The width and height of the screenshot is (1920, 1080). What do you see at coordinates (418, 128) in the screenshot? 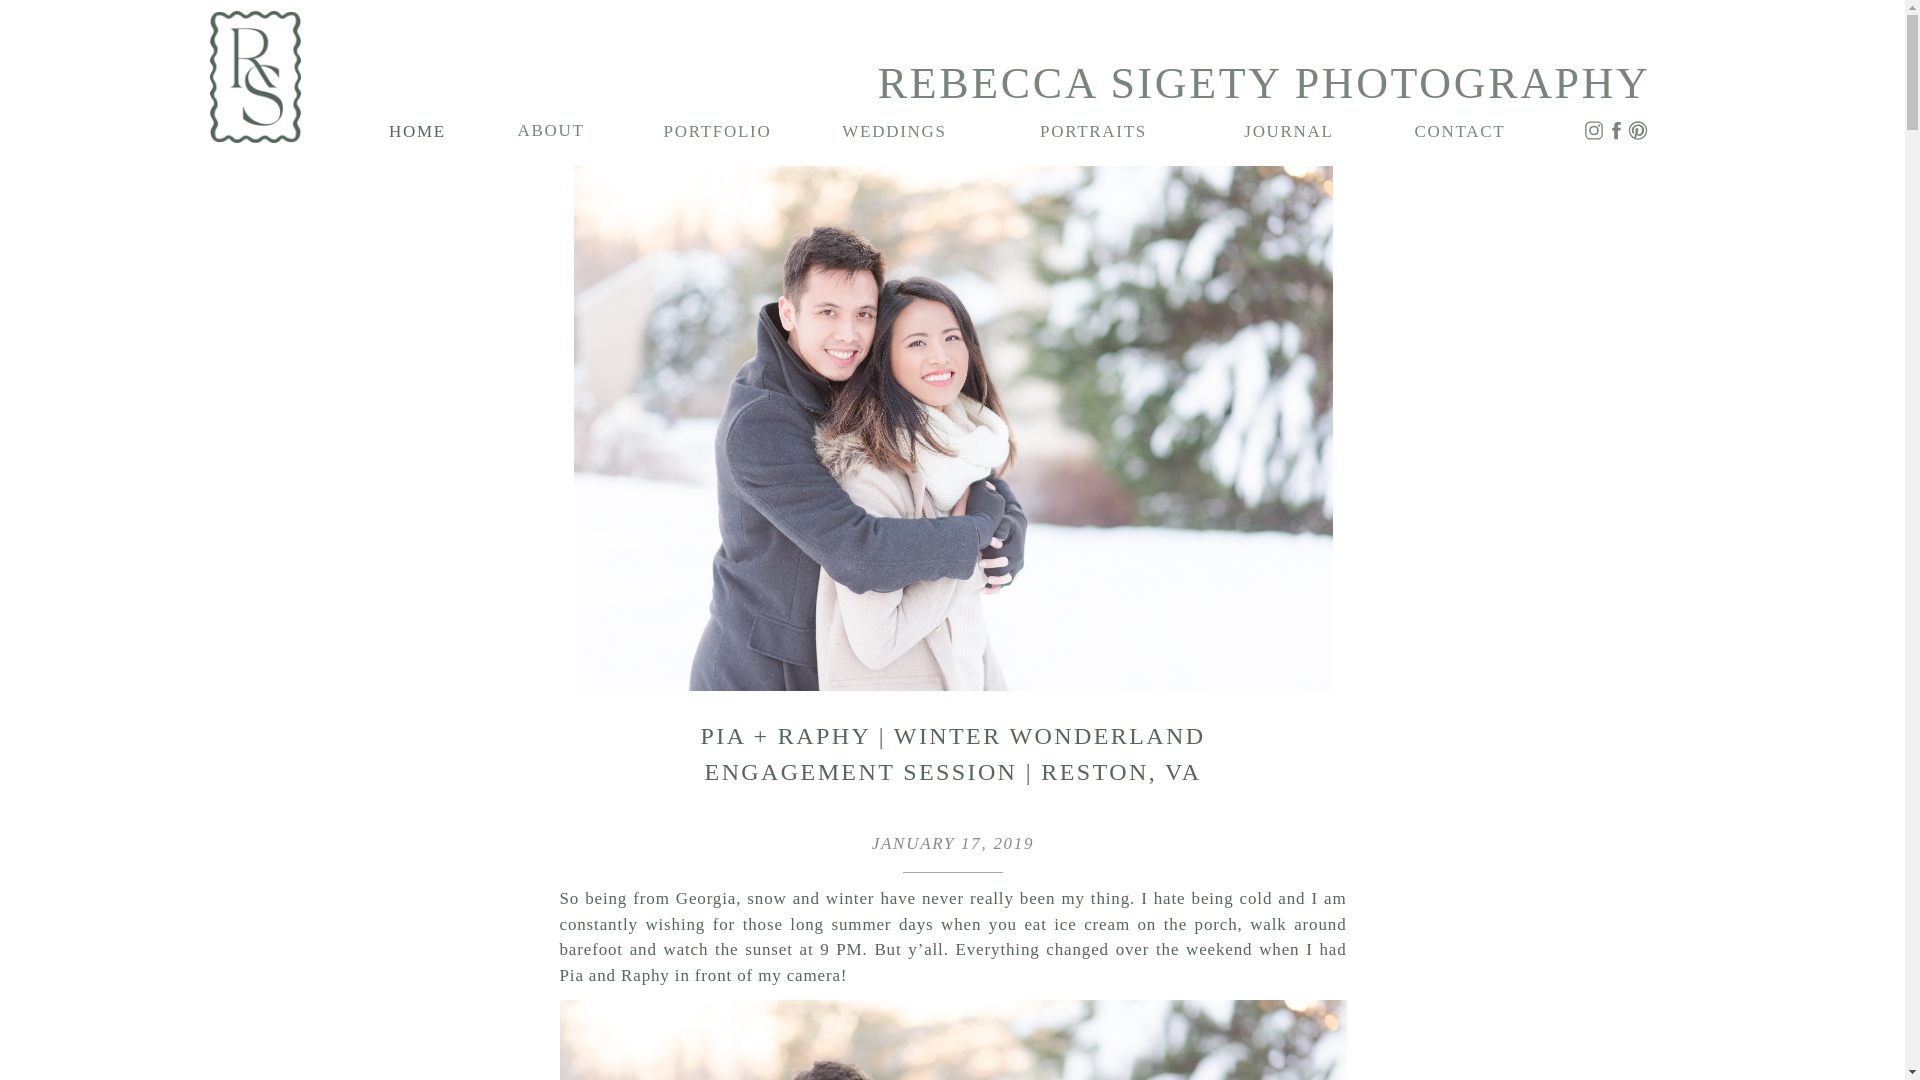
I see `HOME` at bounding box center [418, 128].